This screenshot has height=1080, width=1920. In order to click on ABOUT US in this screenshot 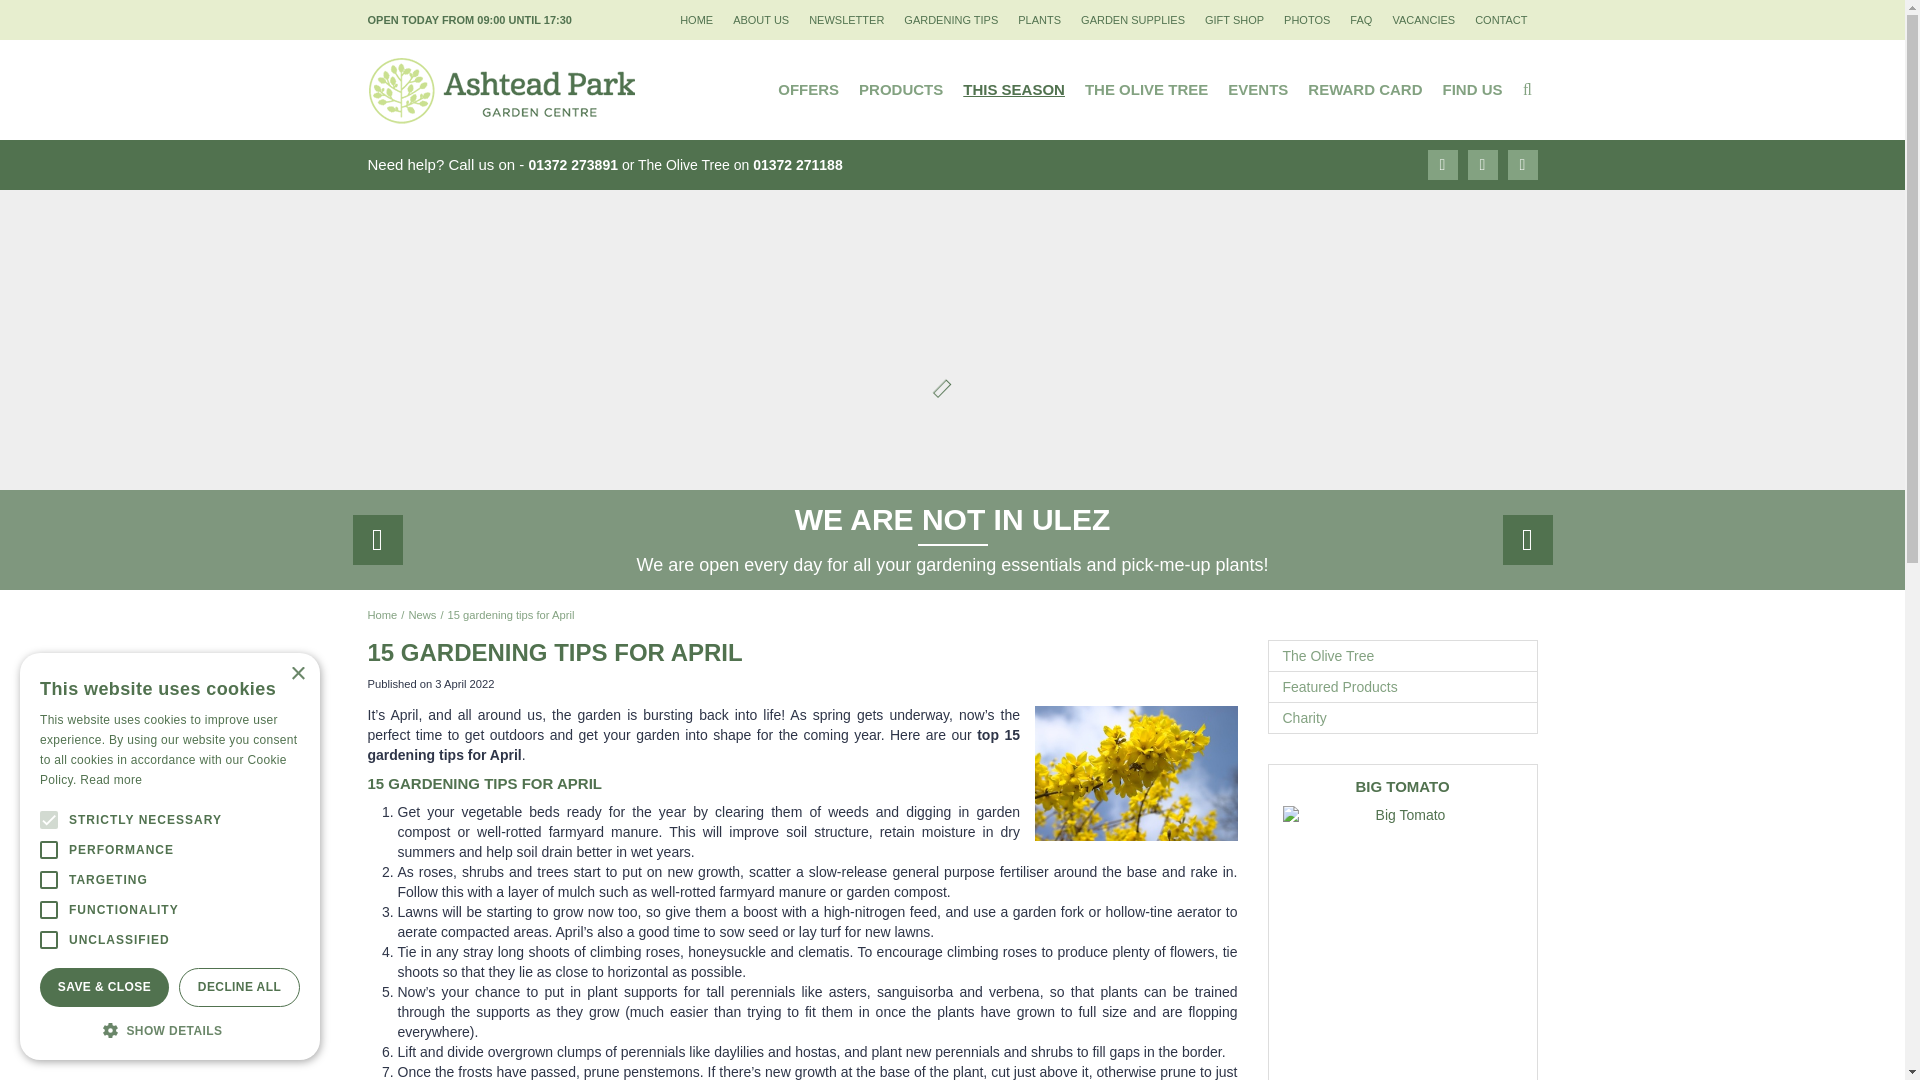, I will do `click(760, 20)`.